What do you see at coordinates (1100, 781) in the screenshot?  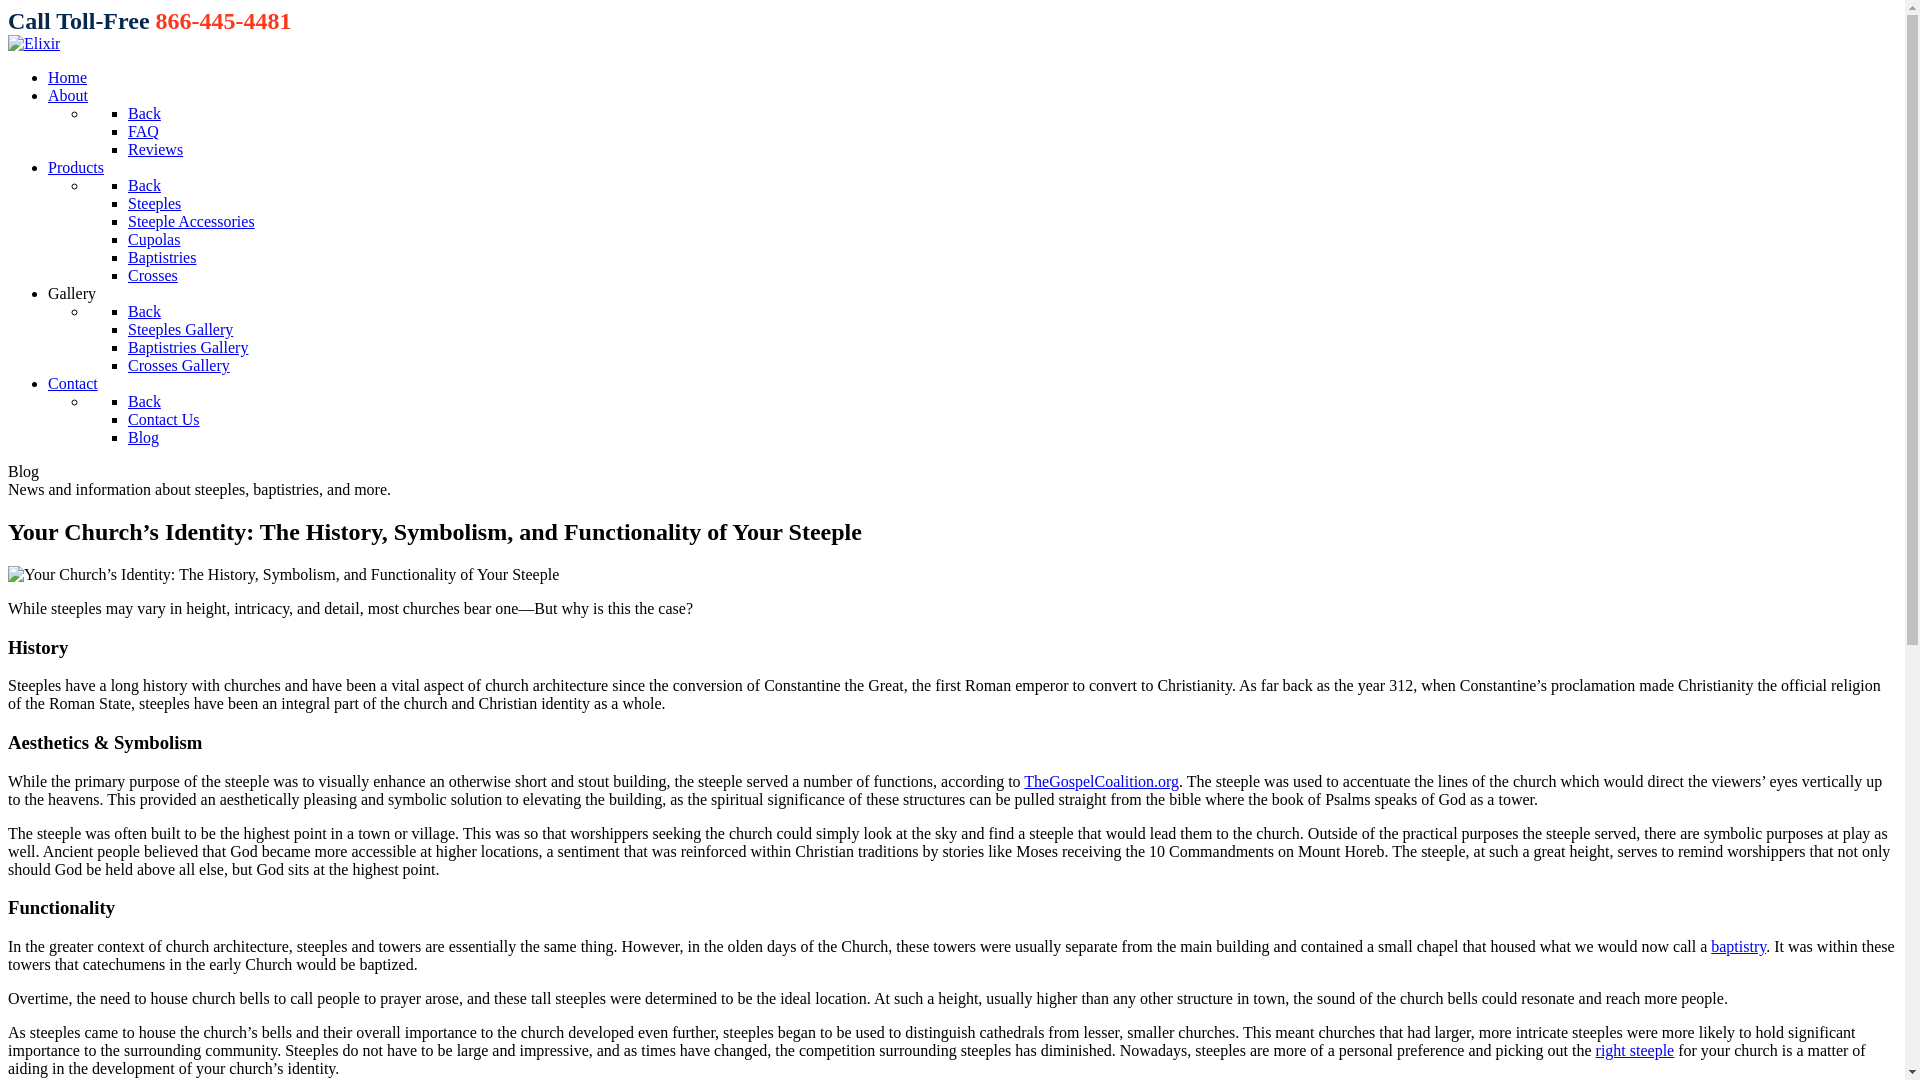 I see `TheGospelCoalition.org` at bounding box center [1100, 781].